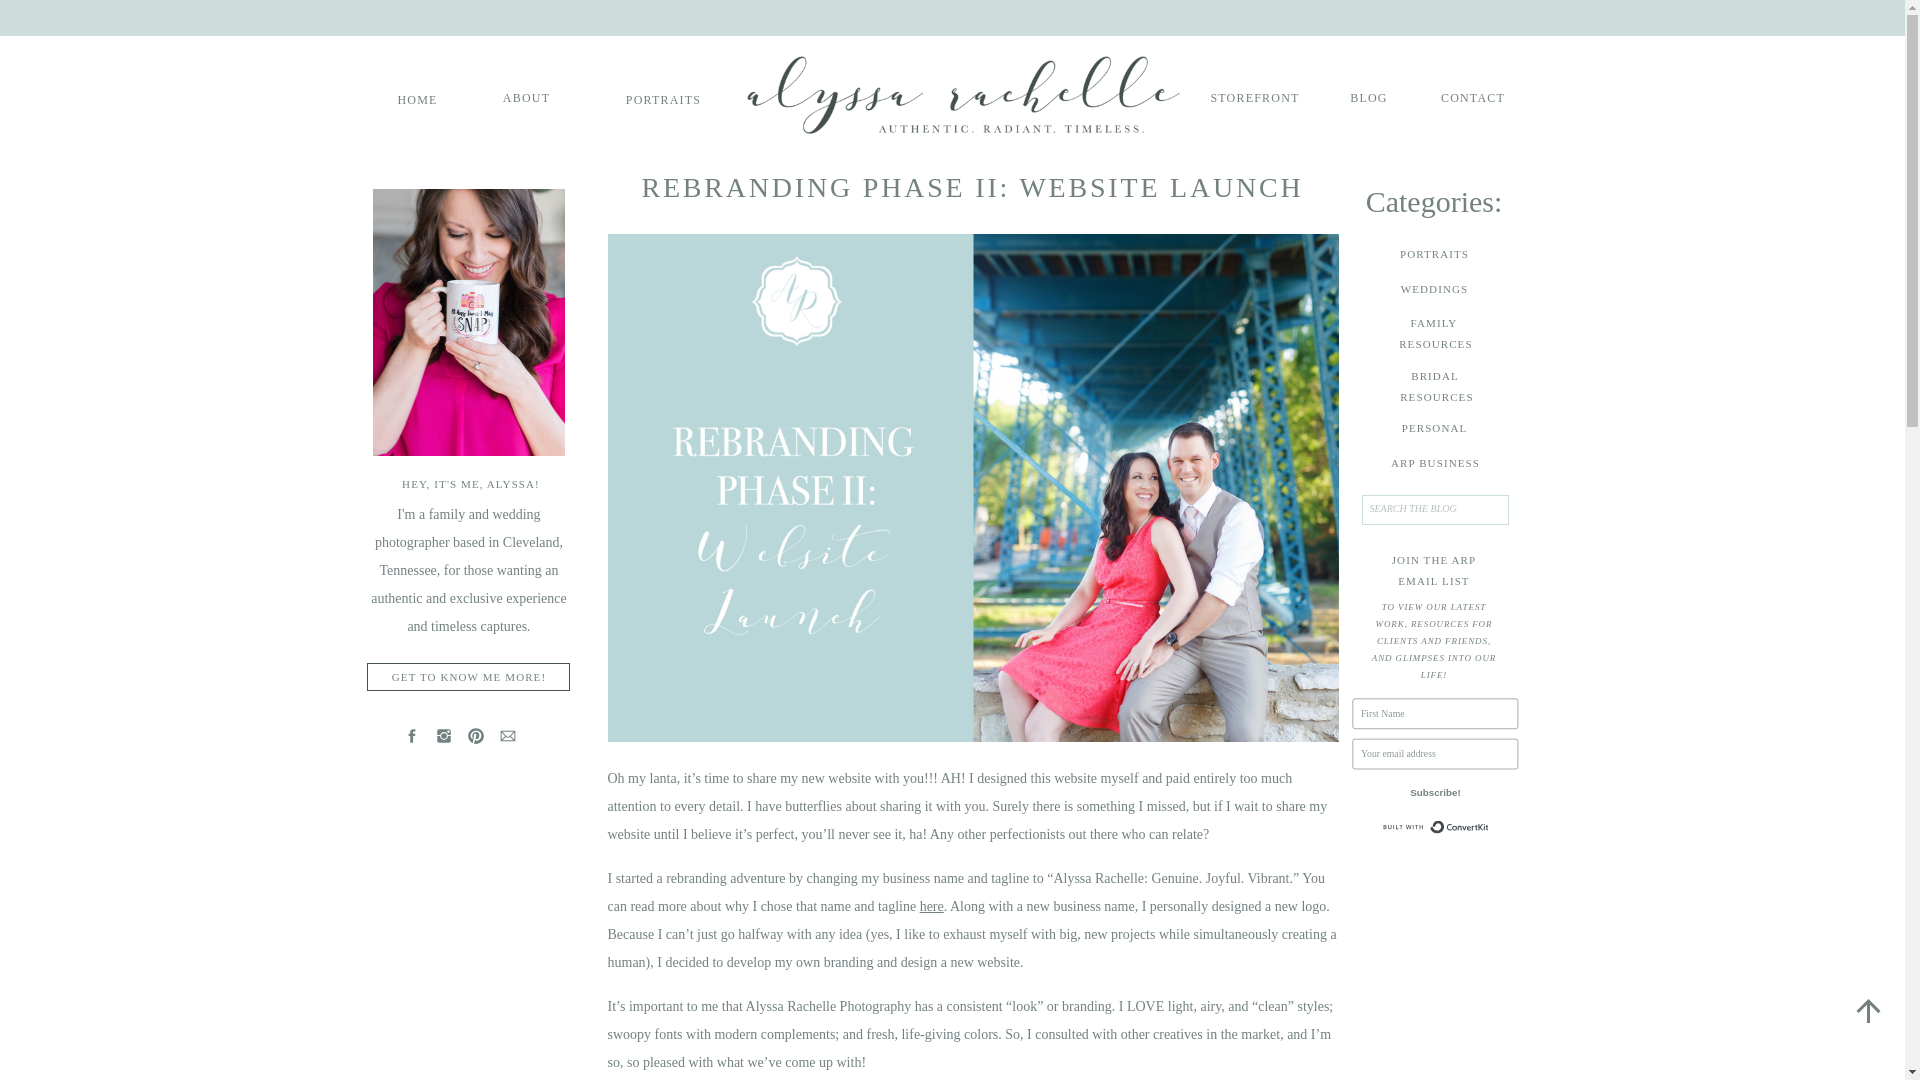  What do you see at coordinates (1254, 96) in the screenshot?
I see `WEDDINGS` at bounding box center [1254, 96].